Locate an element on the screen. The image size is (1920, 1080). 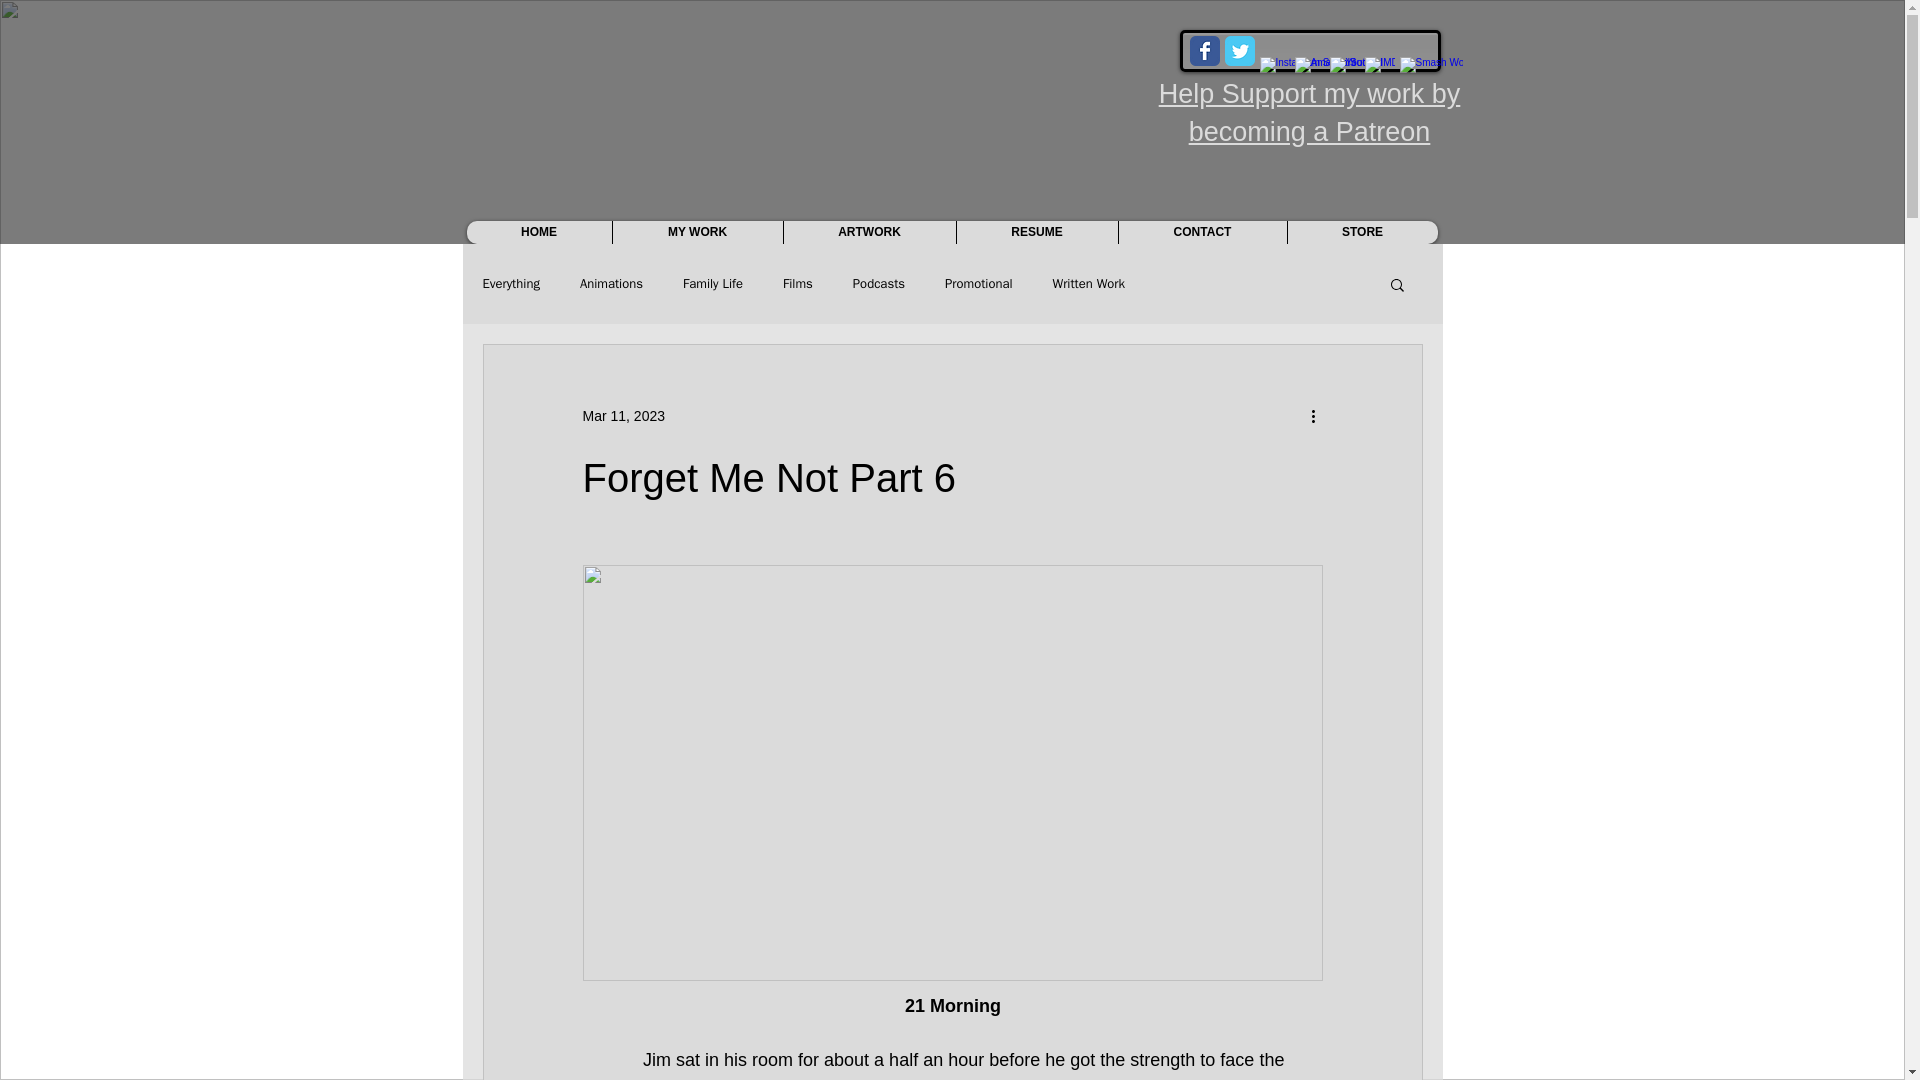
Family Life is located at coordinates (713, 284).